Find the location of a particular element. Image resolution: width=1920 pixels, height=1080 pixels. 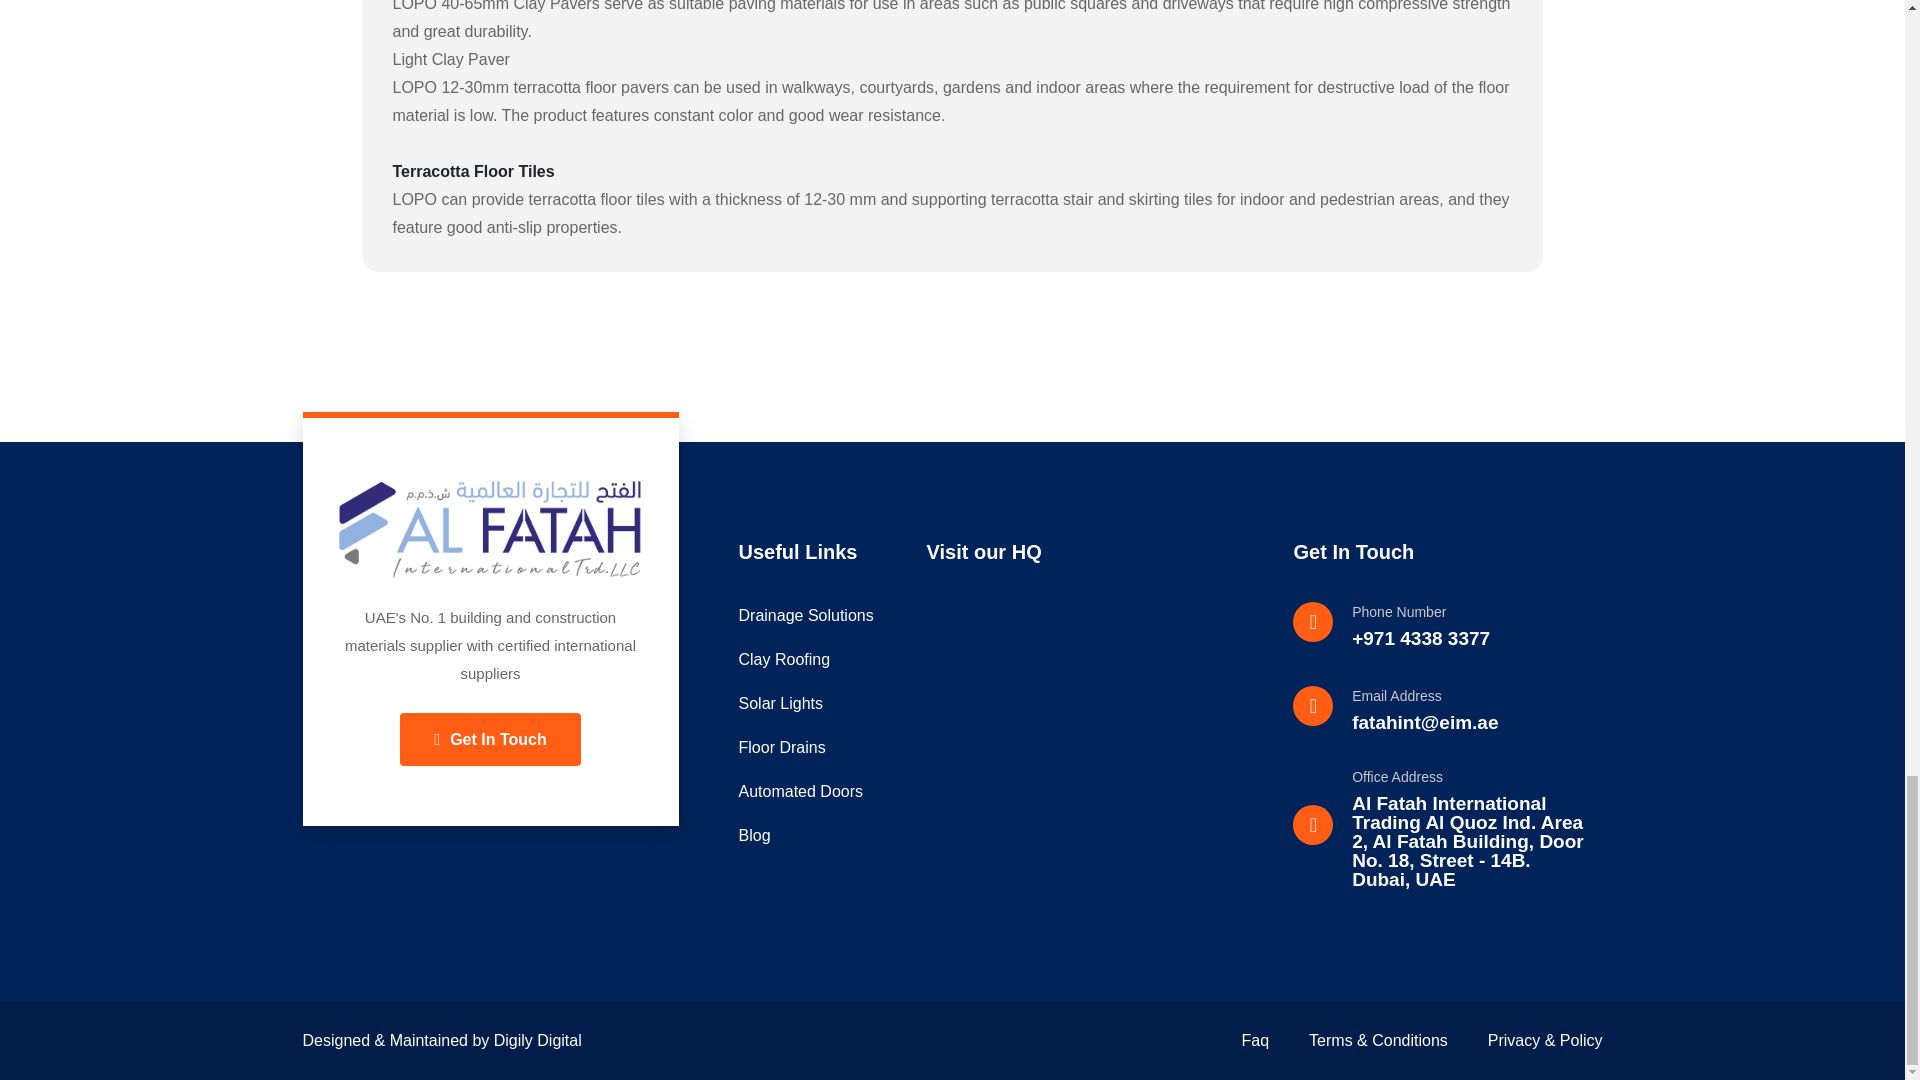

Clay Roofing is located at coordinates (822, 659).